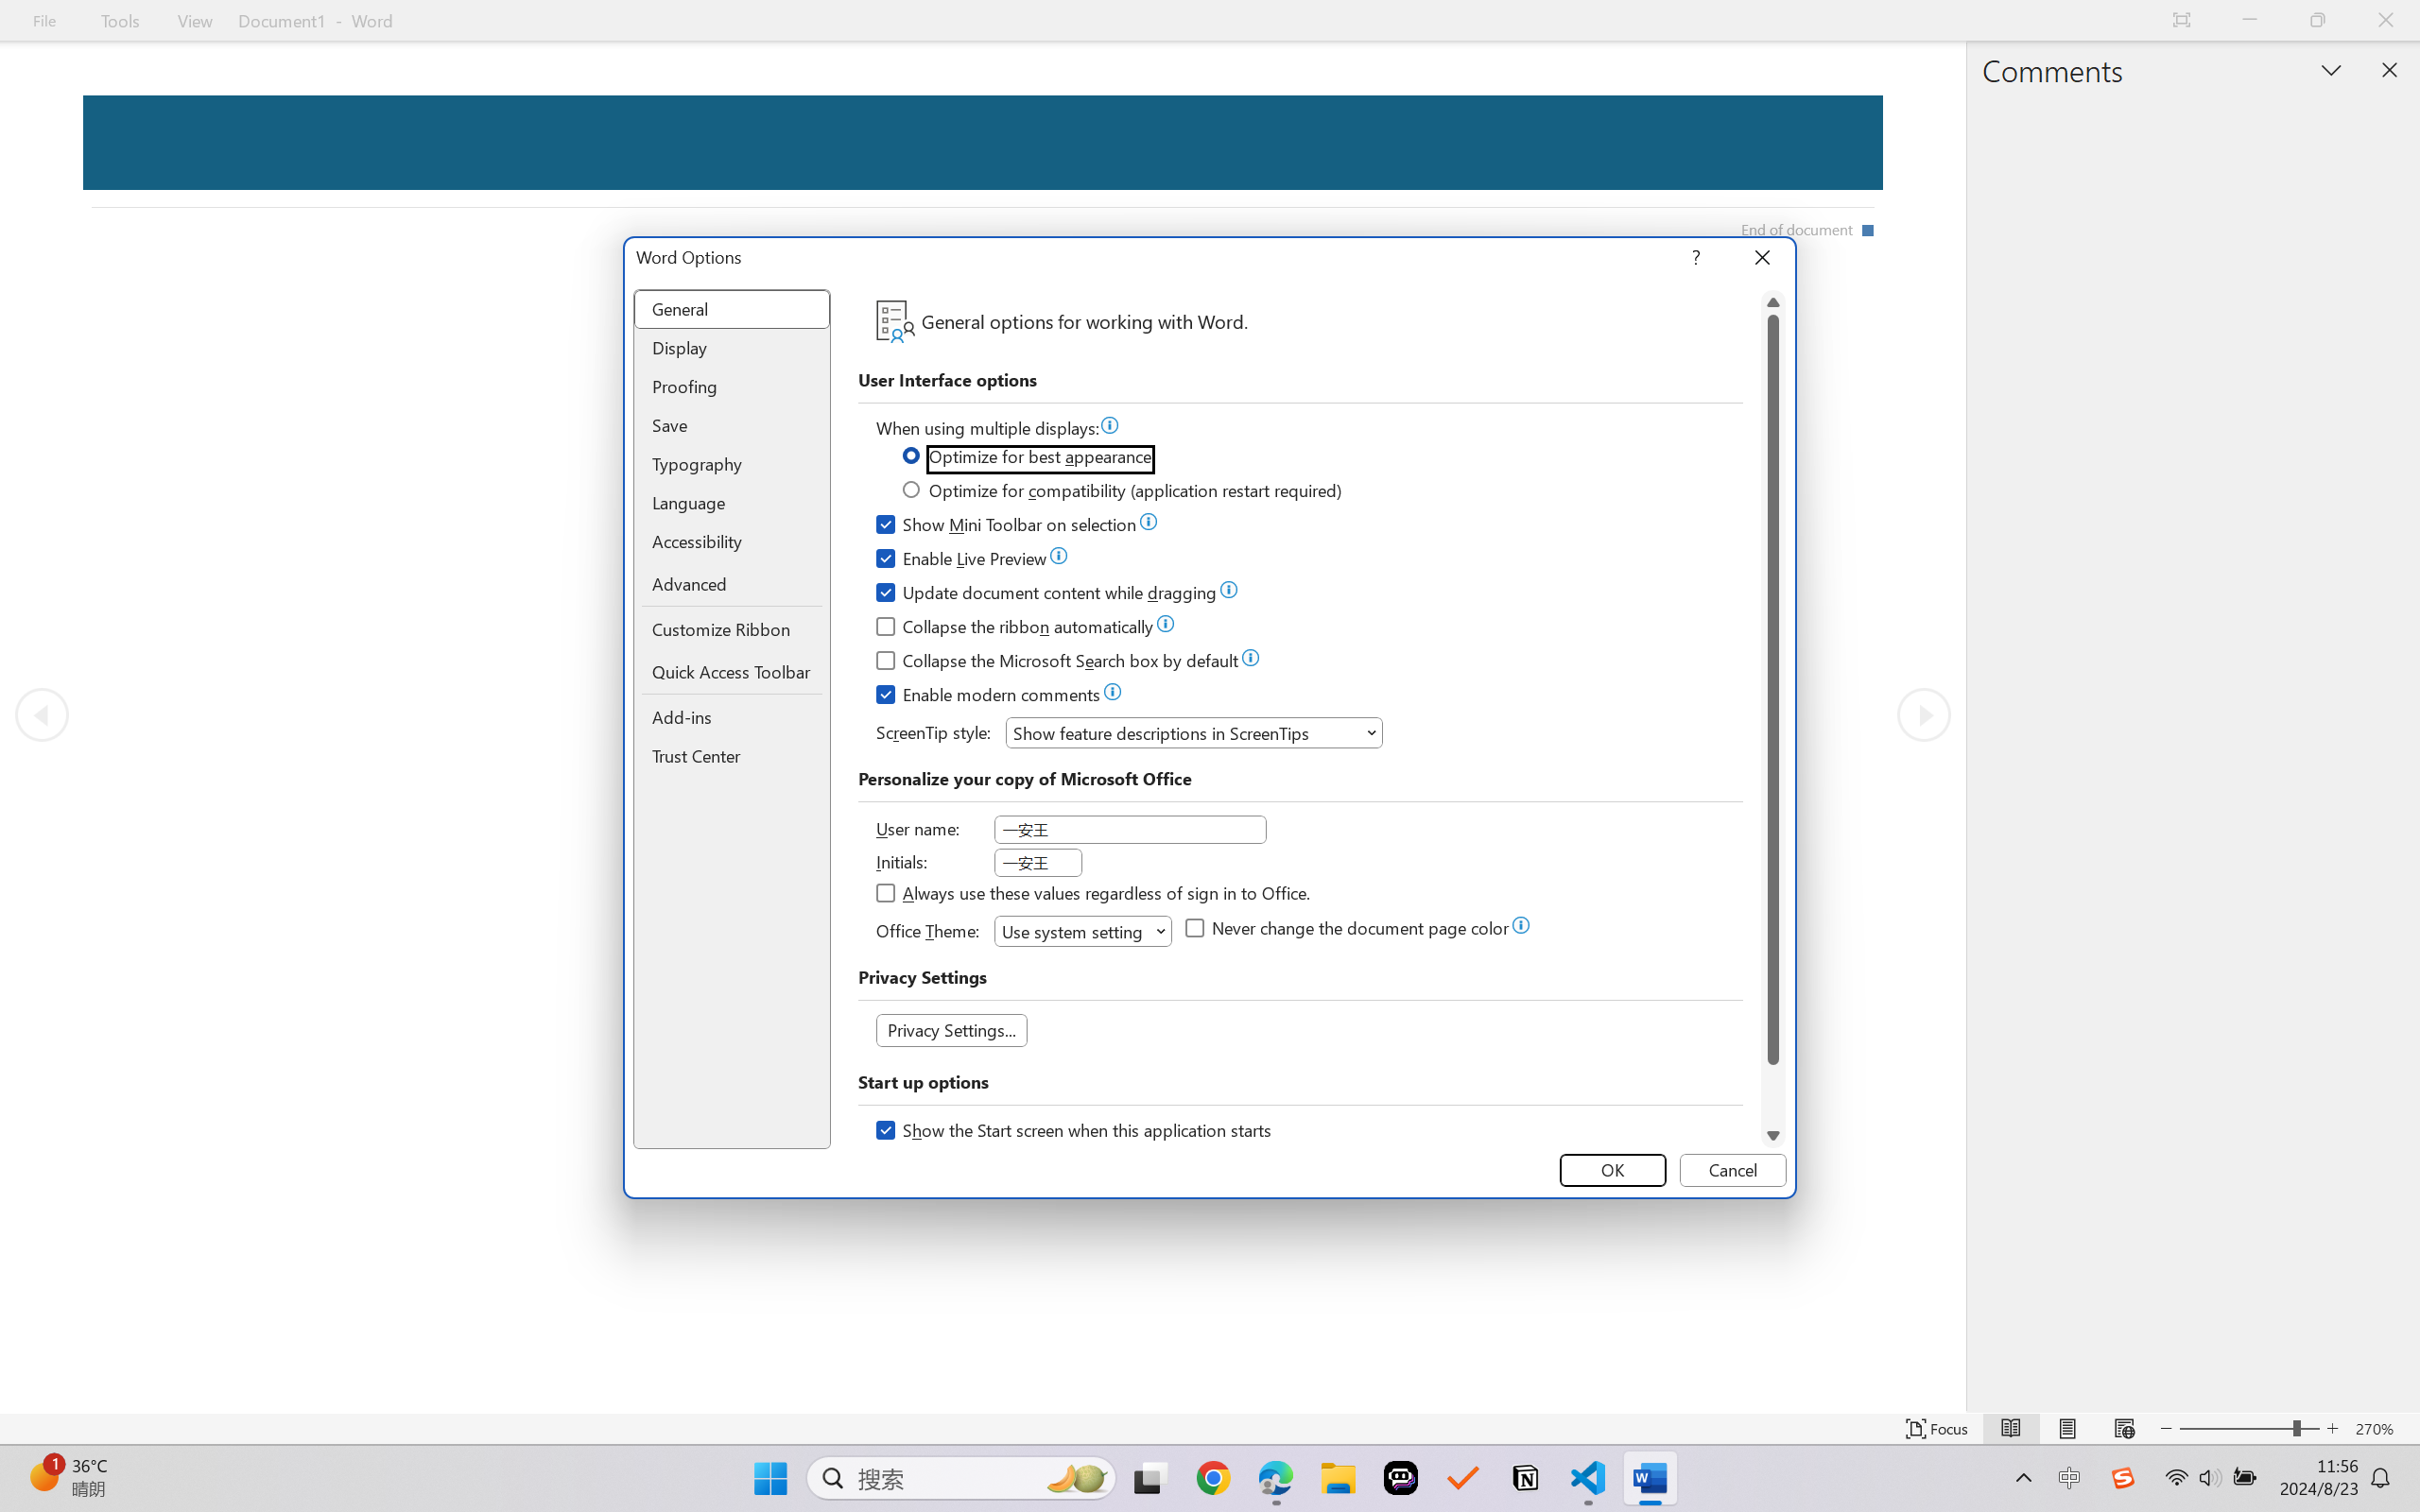 This screenshot has height=1512, width=2420. I want to click on Advanced, so click(732, 586).